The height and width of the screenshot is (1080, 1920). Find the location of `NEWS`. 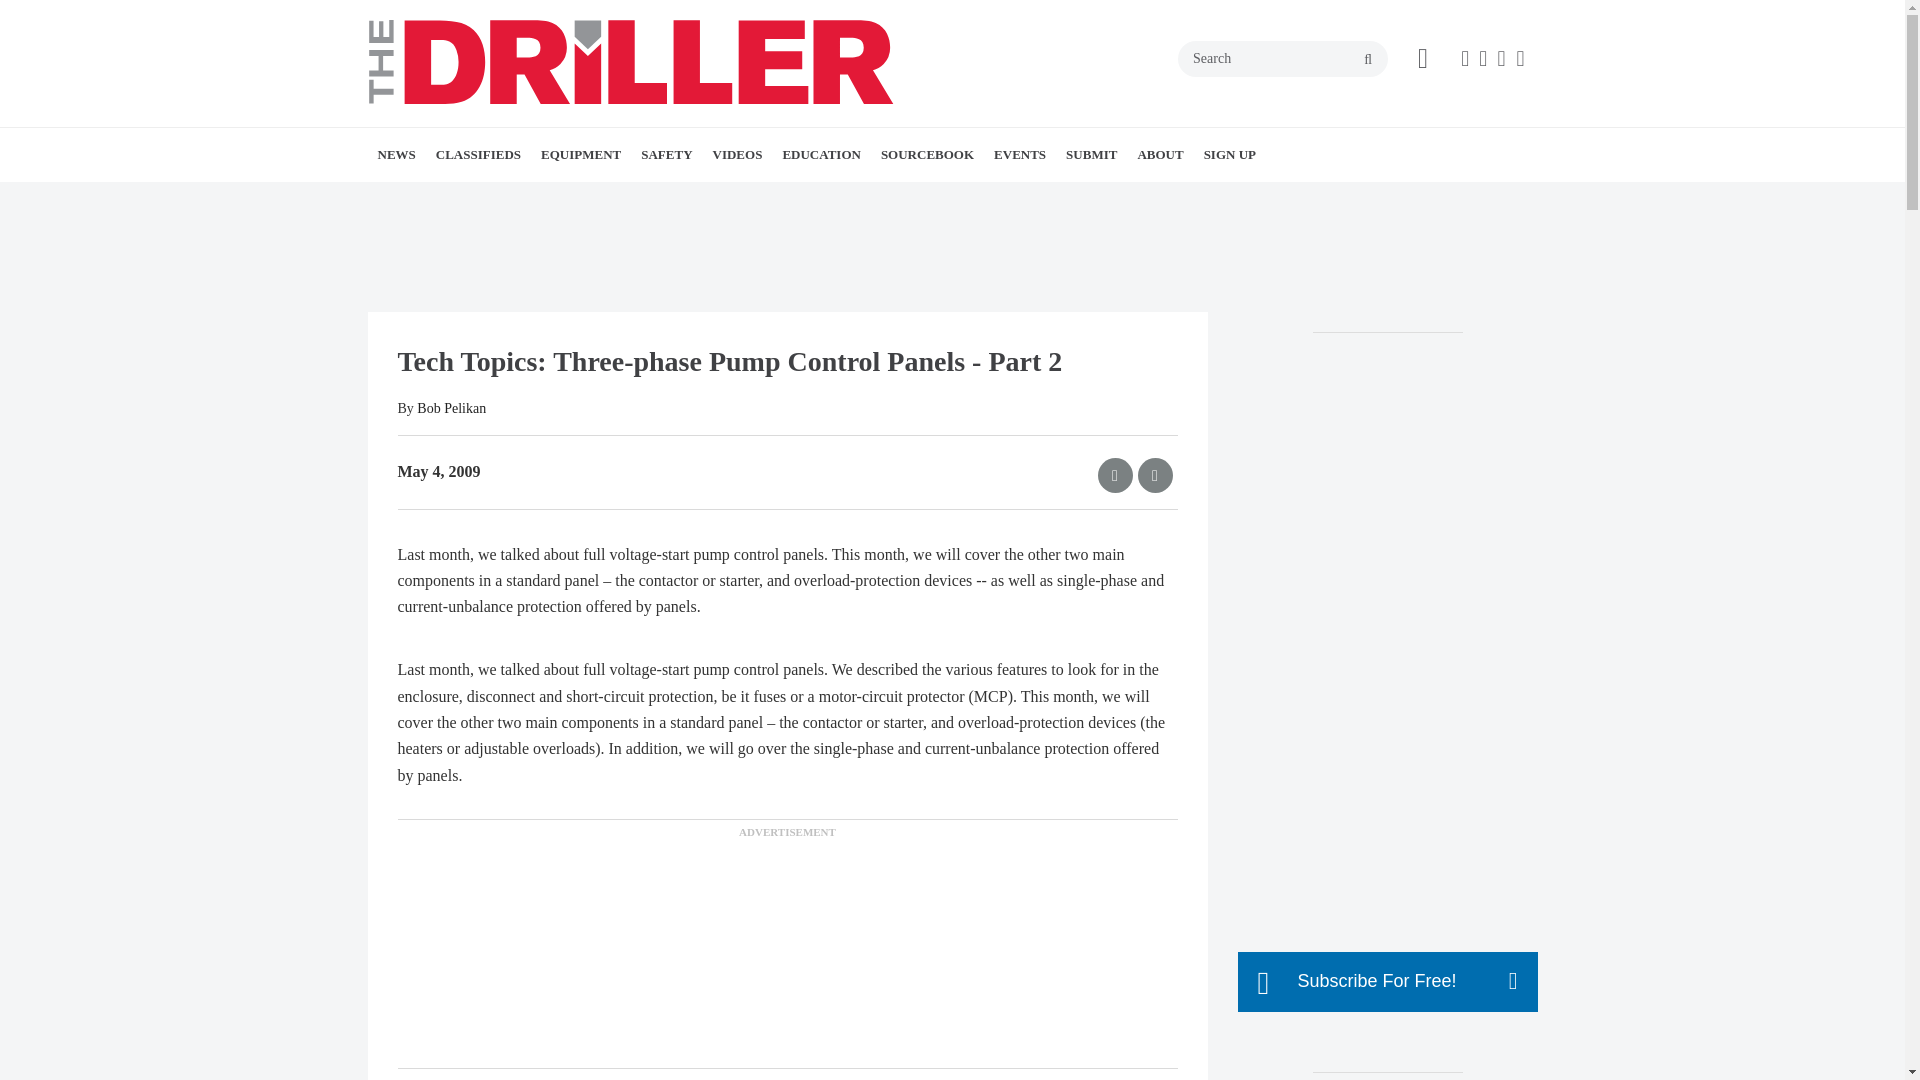

NEWS is located at coordinates (397, 155).